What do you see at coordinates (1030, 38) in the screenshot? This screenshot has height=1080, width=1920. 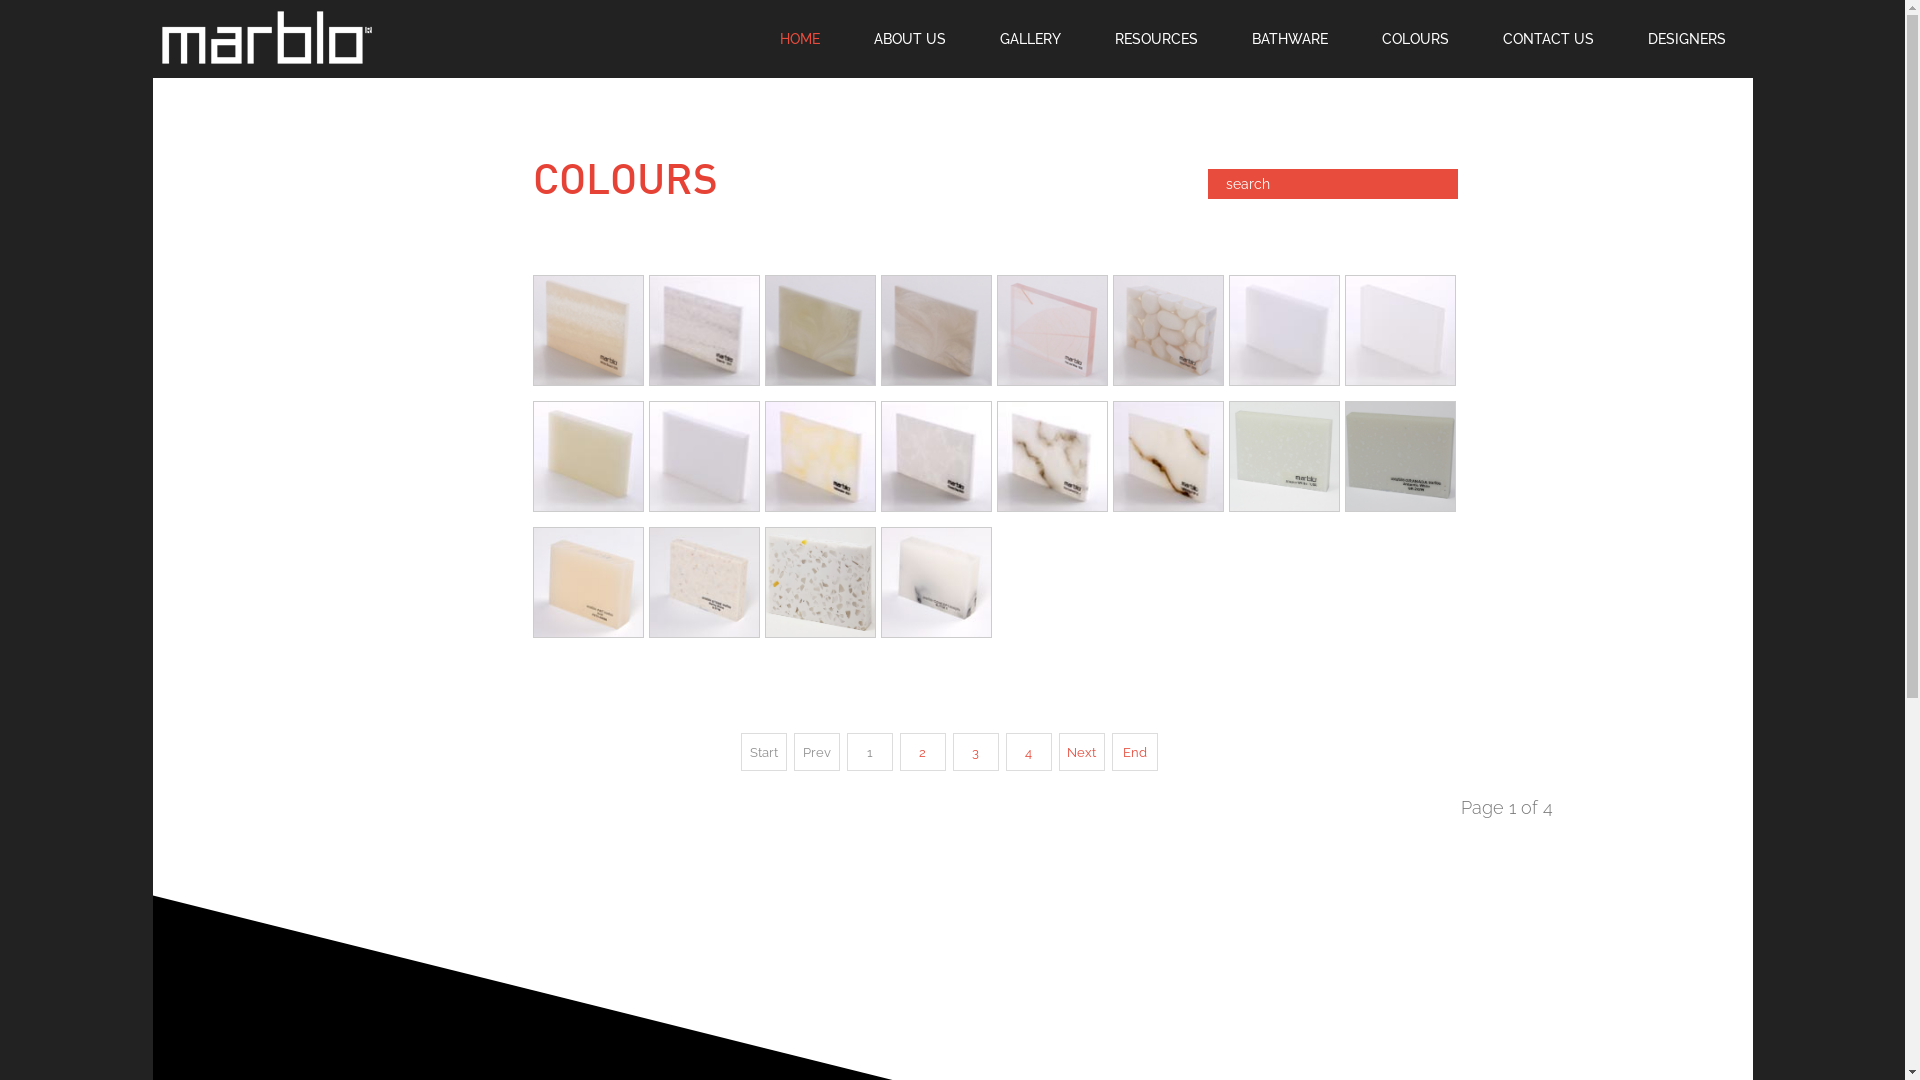 I see `GALLERY` at bounding box center [1030, 38].